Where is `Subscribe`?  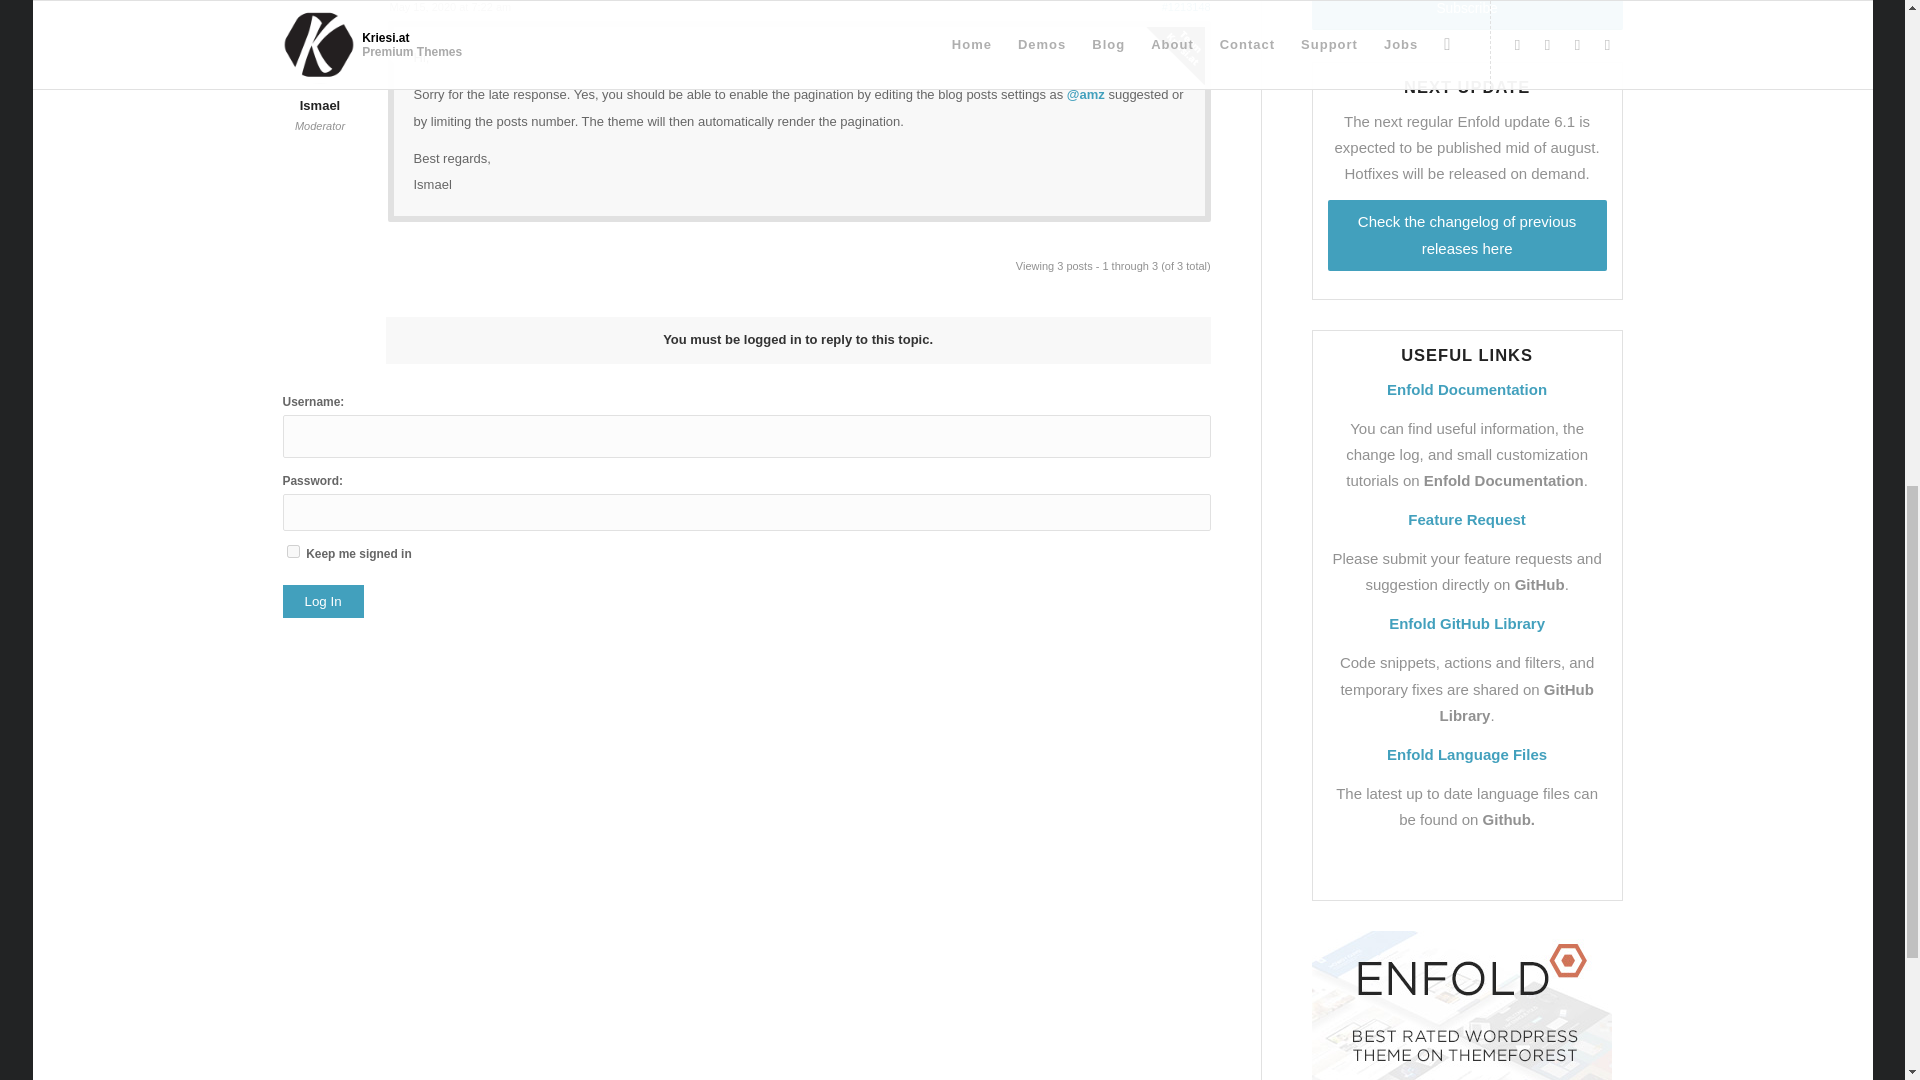 Subscribe is located at coordinates (1466, 15).